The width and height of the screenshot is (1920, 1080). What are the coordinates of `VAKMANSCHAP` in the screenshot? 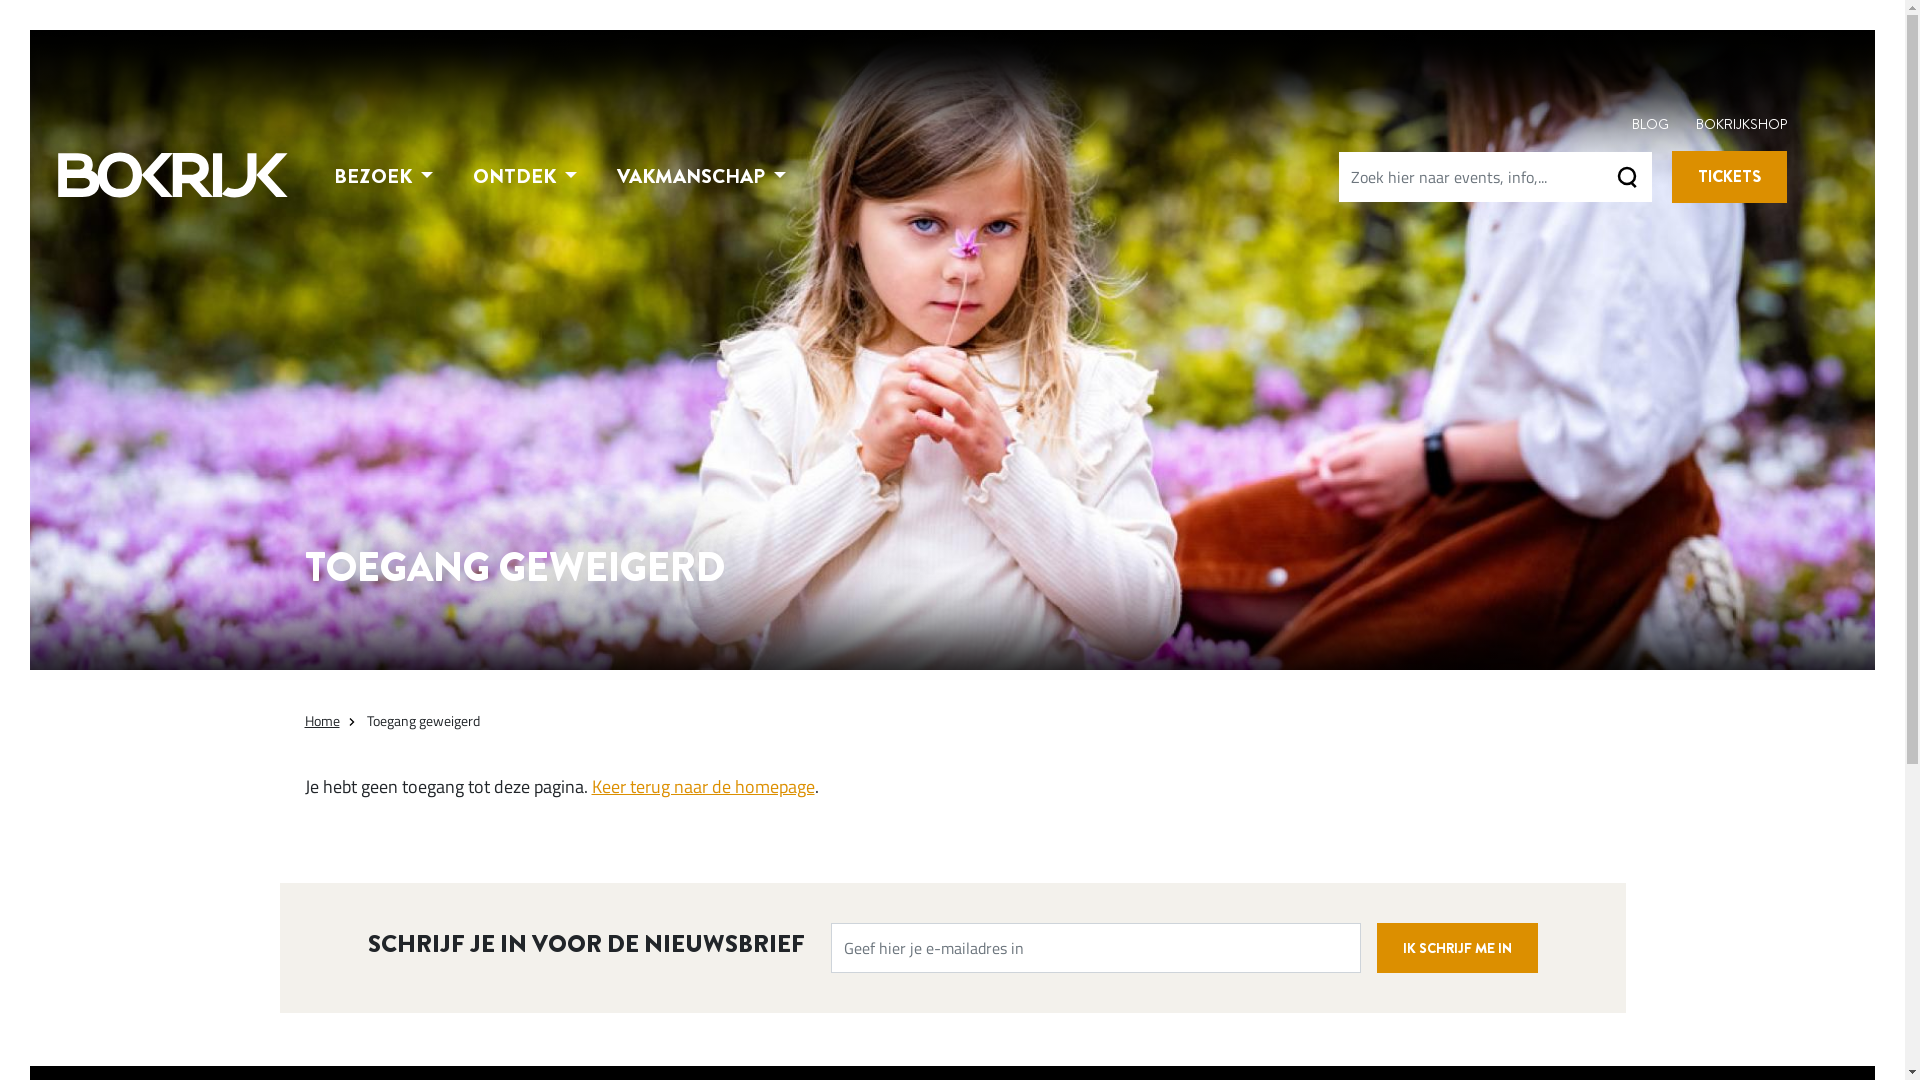 It's located at (702, 177).